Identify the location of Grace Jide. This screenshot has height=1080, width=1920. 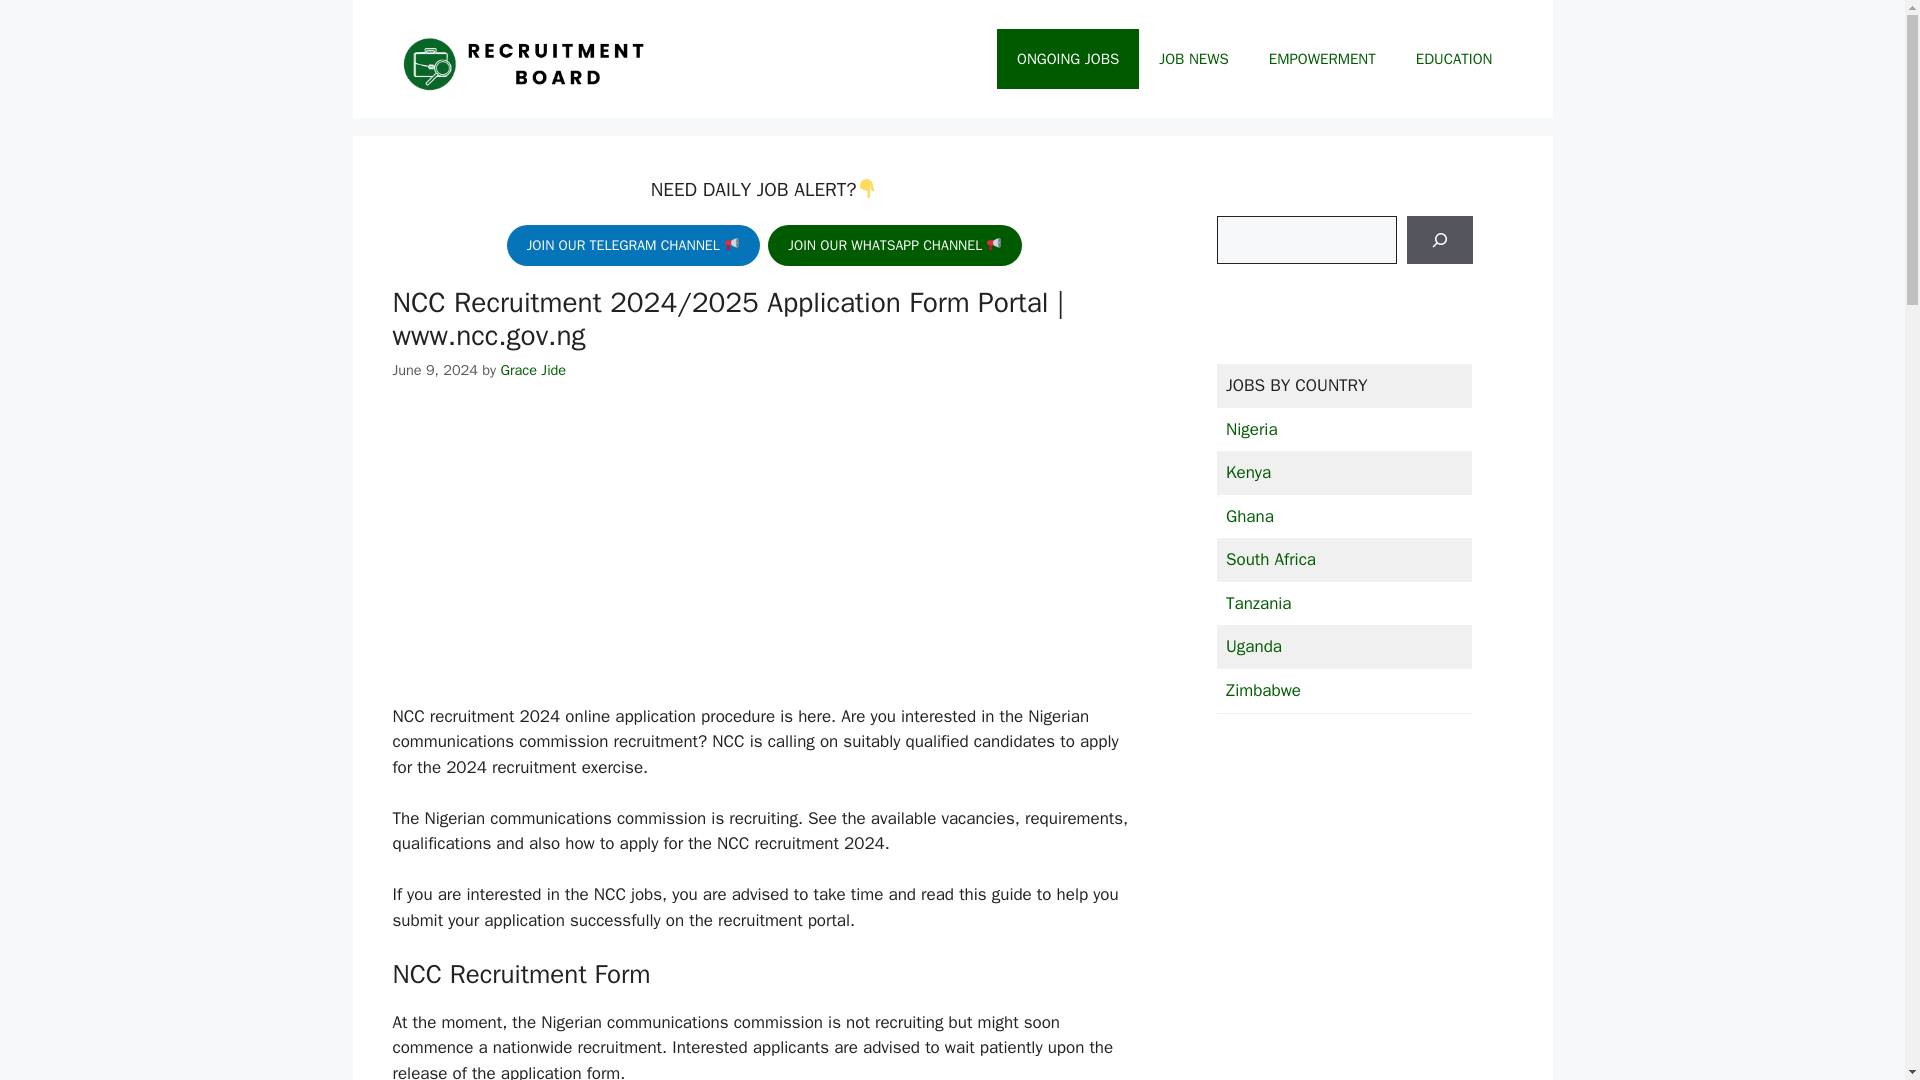
(532, 370).